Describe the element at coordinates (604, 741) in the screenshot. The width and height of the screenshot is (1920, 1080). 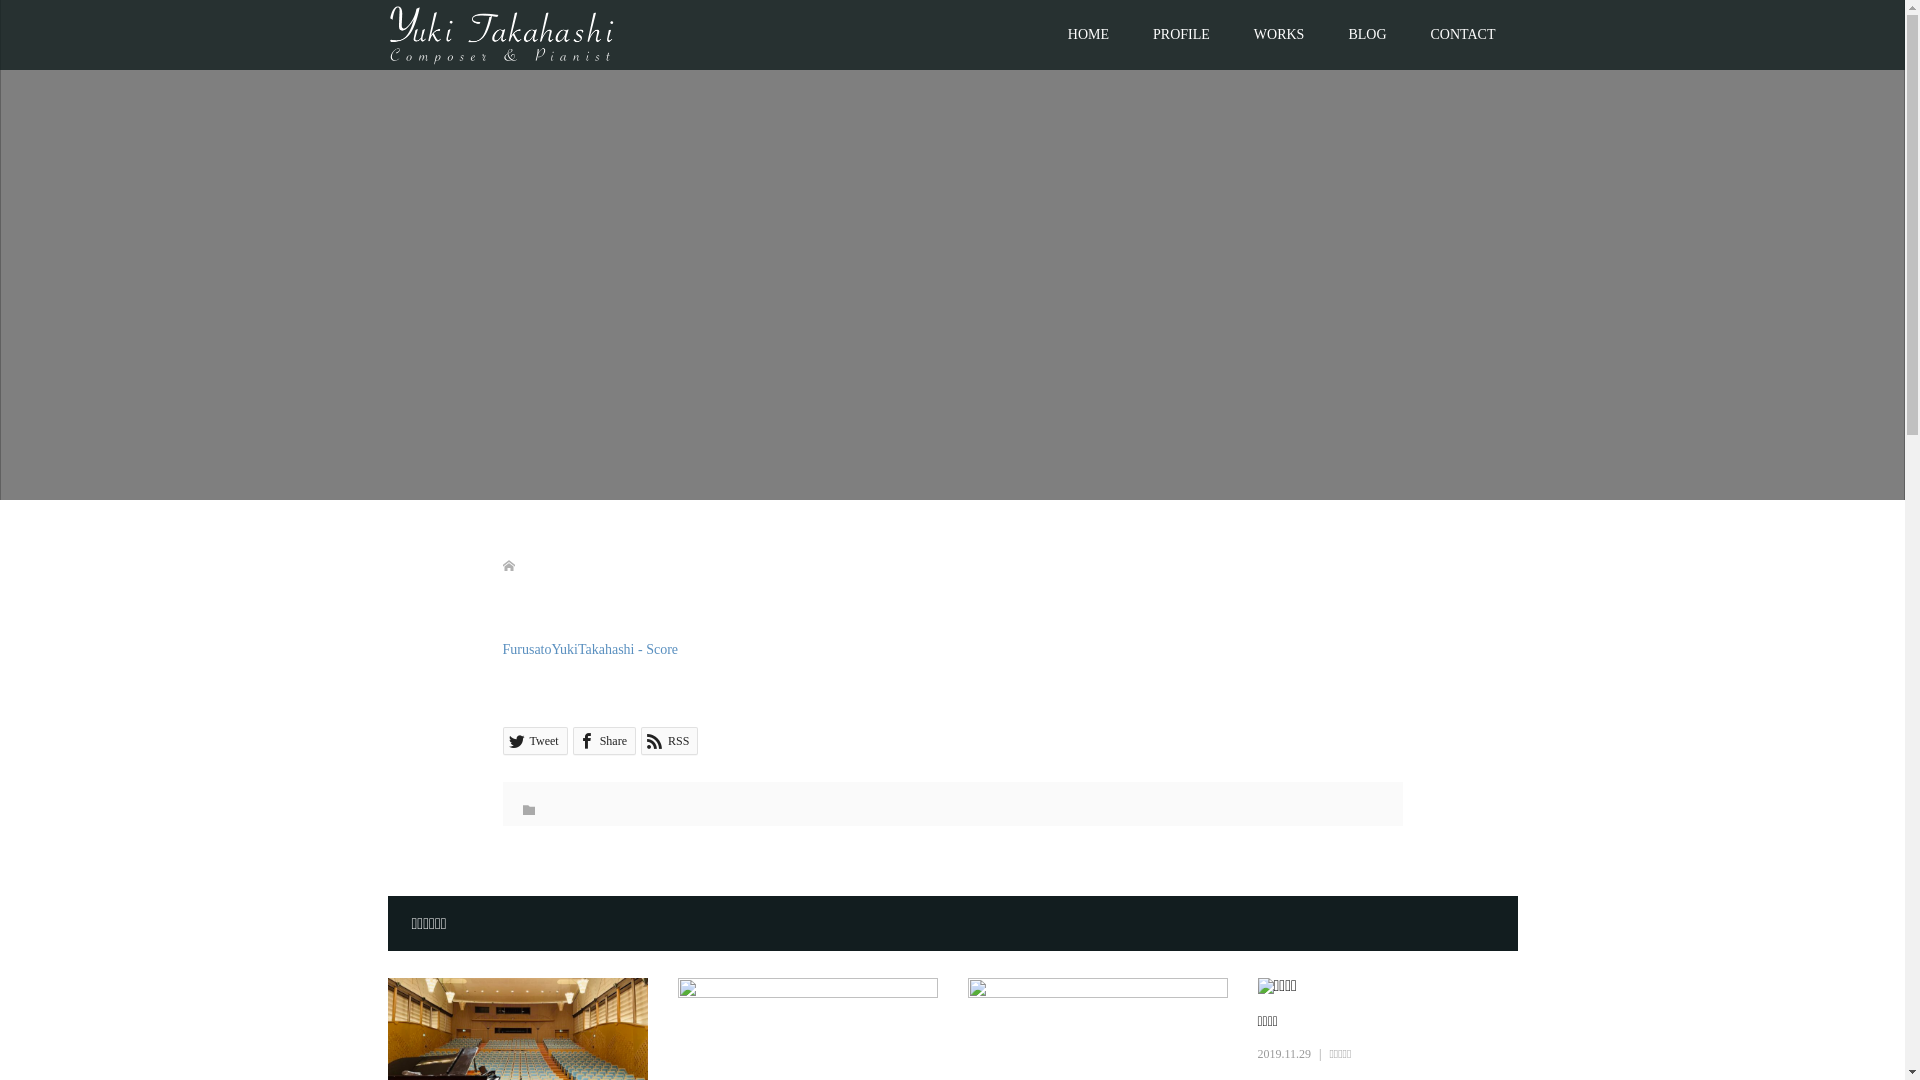
I see `Share` at that location.